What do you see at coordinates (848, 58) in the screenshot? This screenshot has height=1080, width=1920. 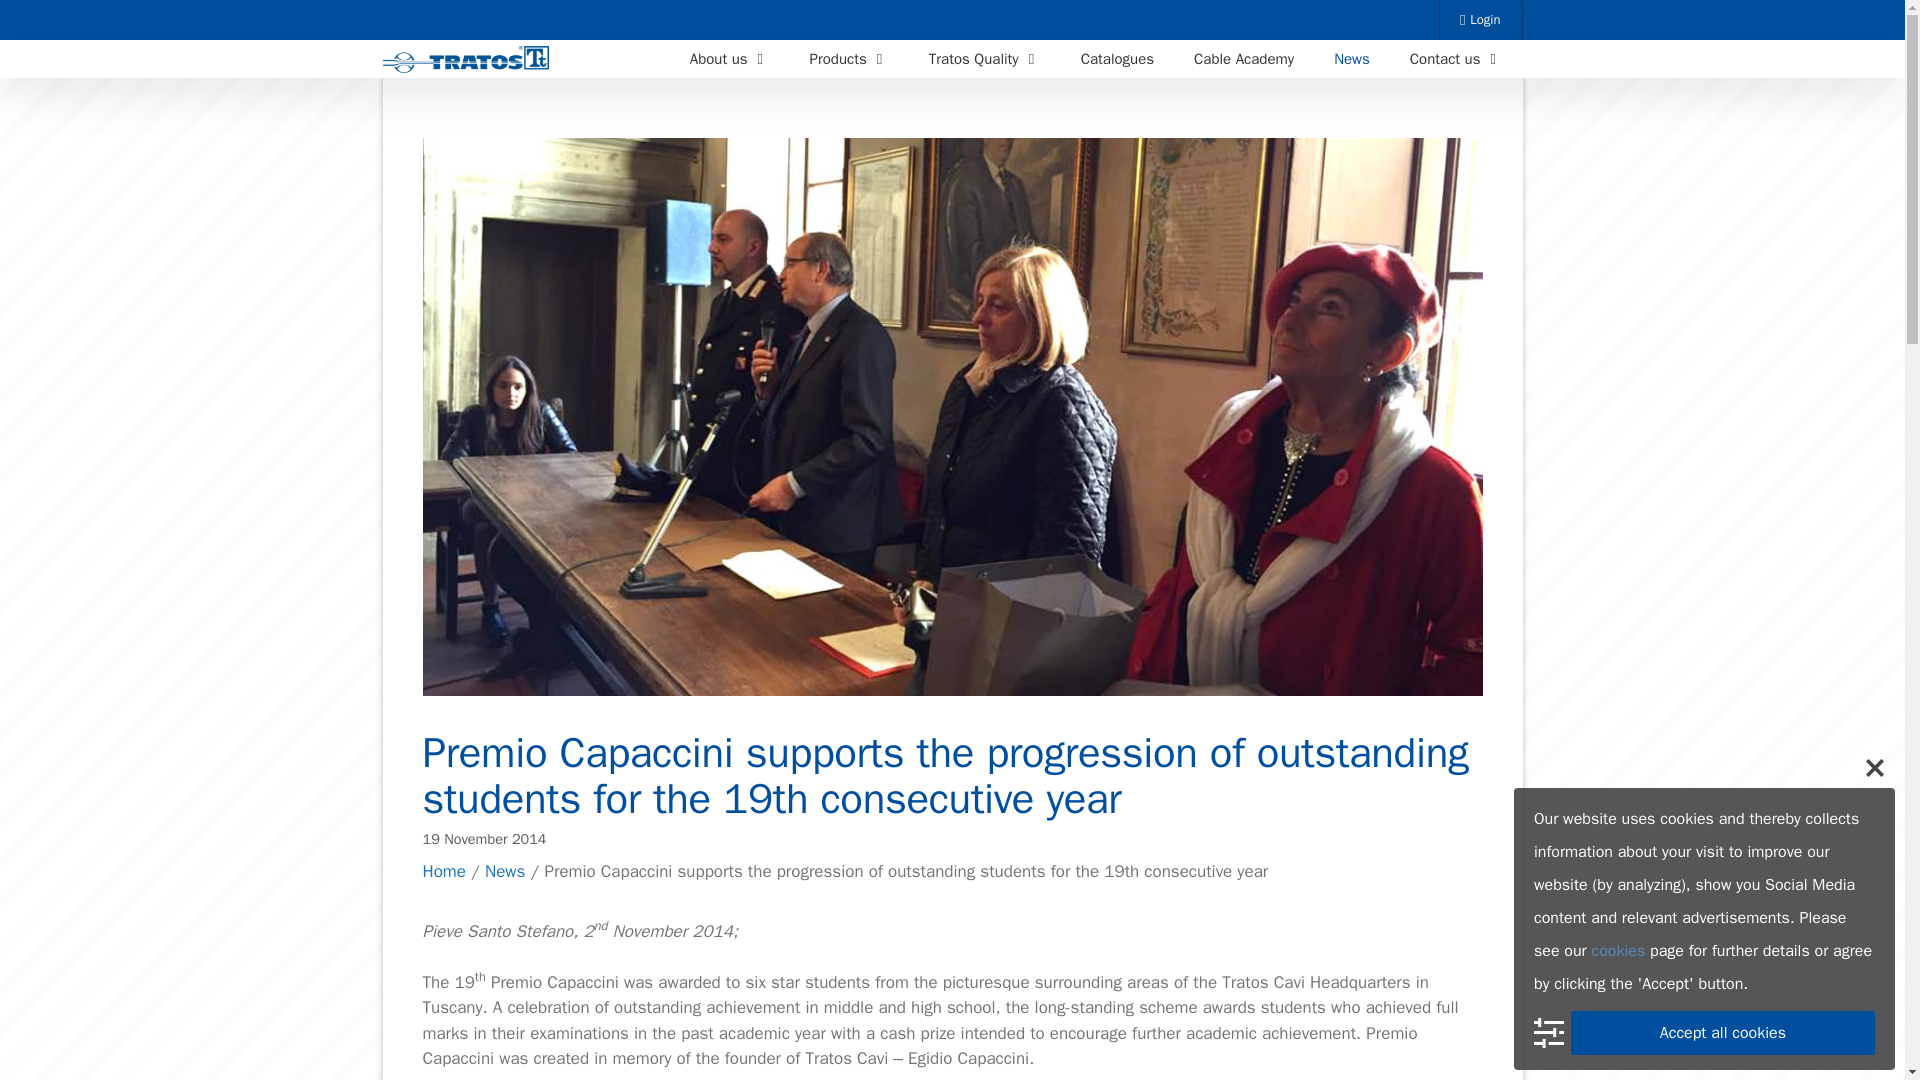 I see `Products` at bounding box center [848, 58].